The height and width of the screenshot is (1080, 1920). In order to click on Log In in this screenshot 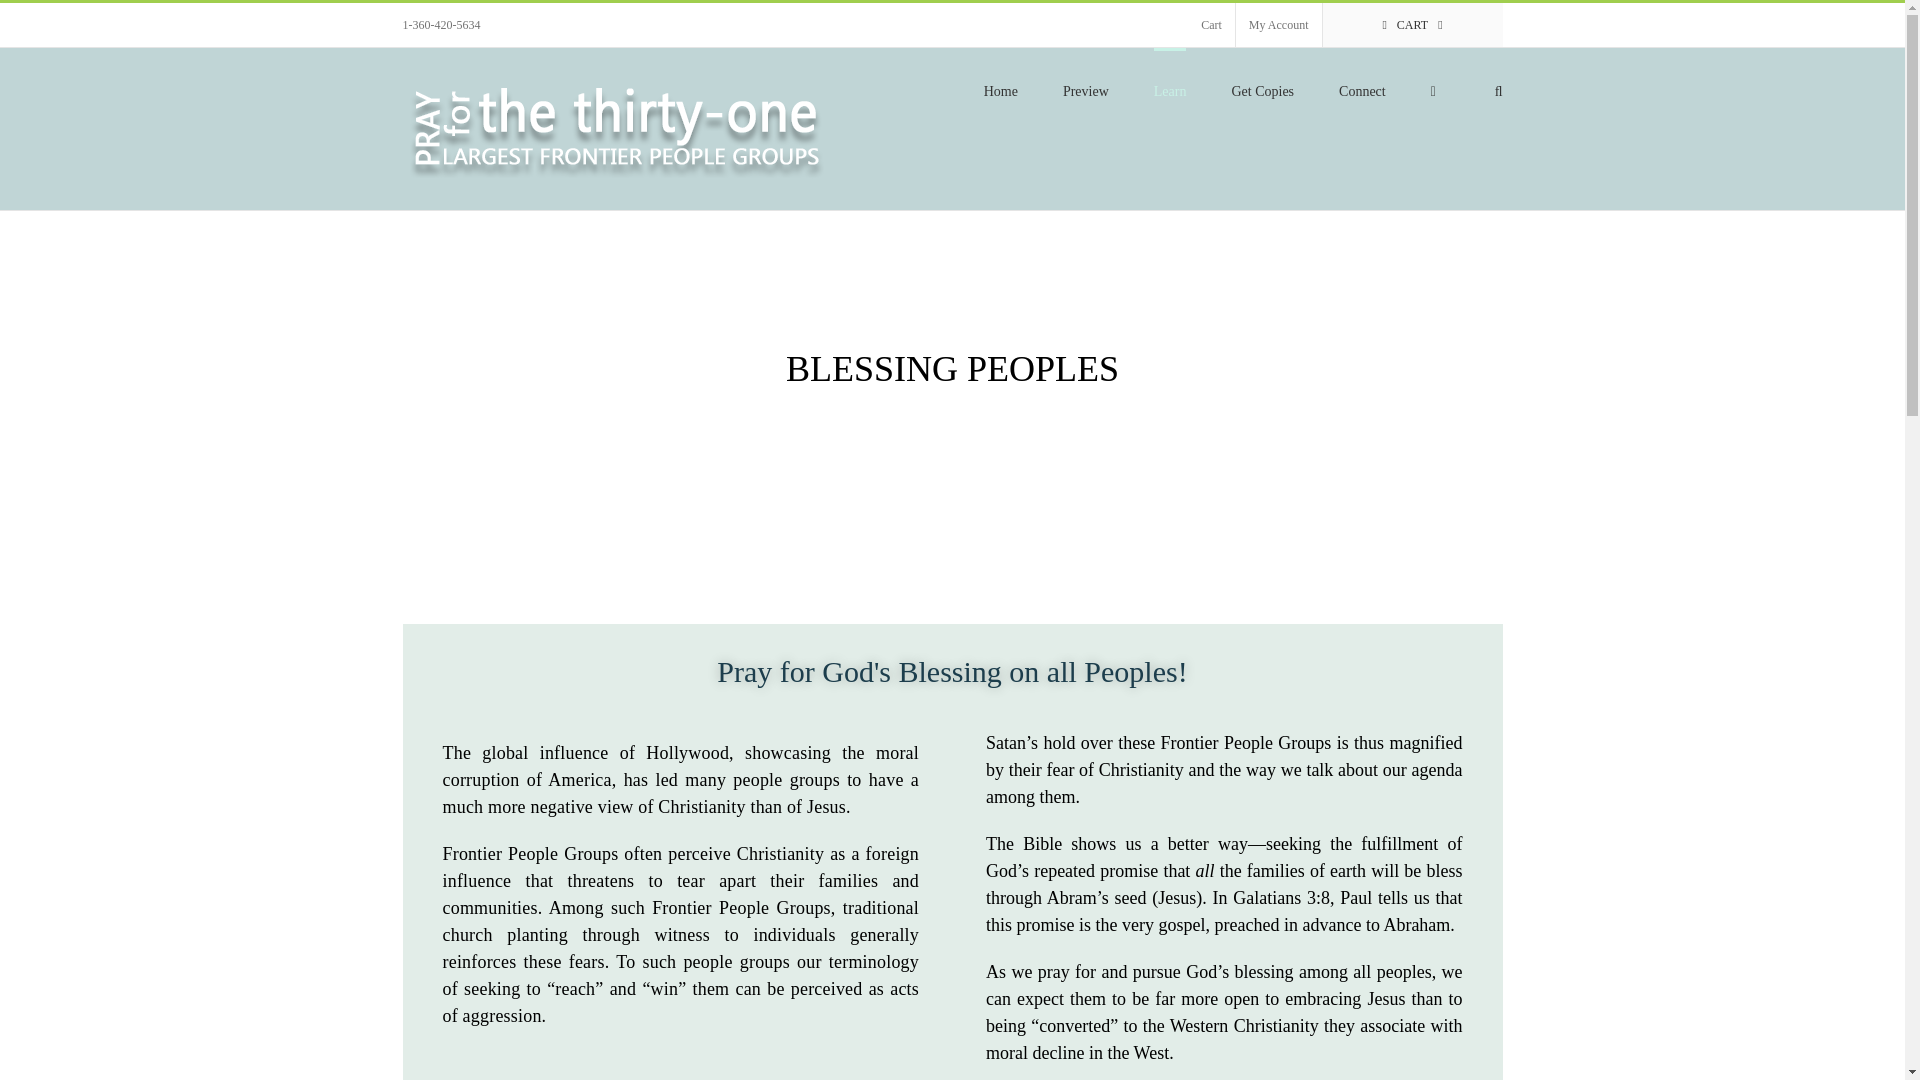, I will do `click(1350, 197)`.